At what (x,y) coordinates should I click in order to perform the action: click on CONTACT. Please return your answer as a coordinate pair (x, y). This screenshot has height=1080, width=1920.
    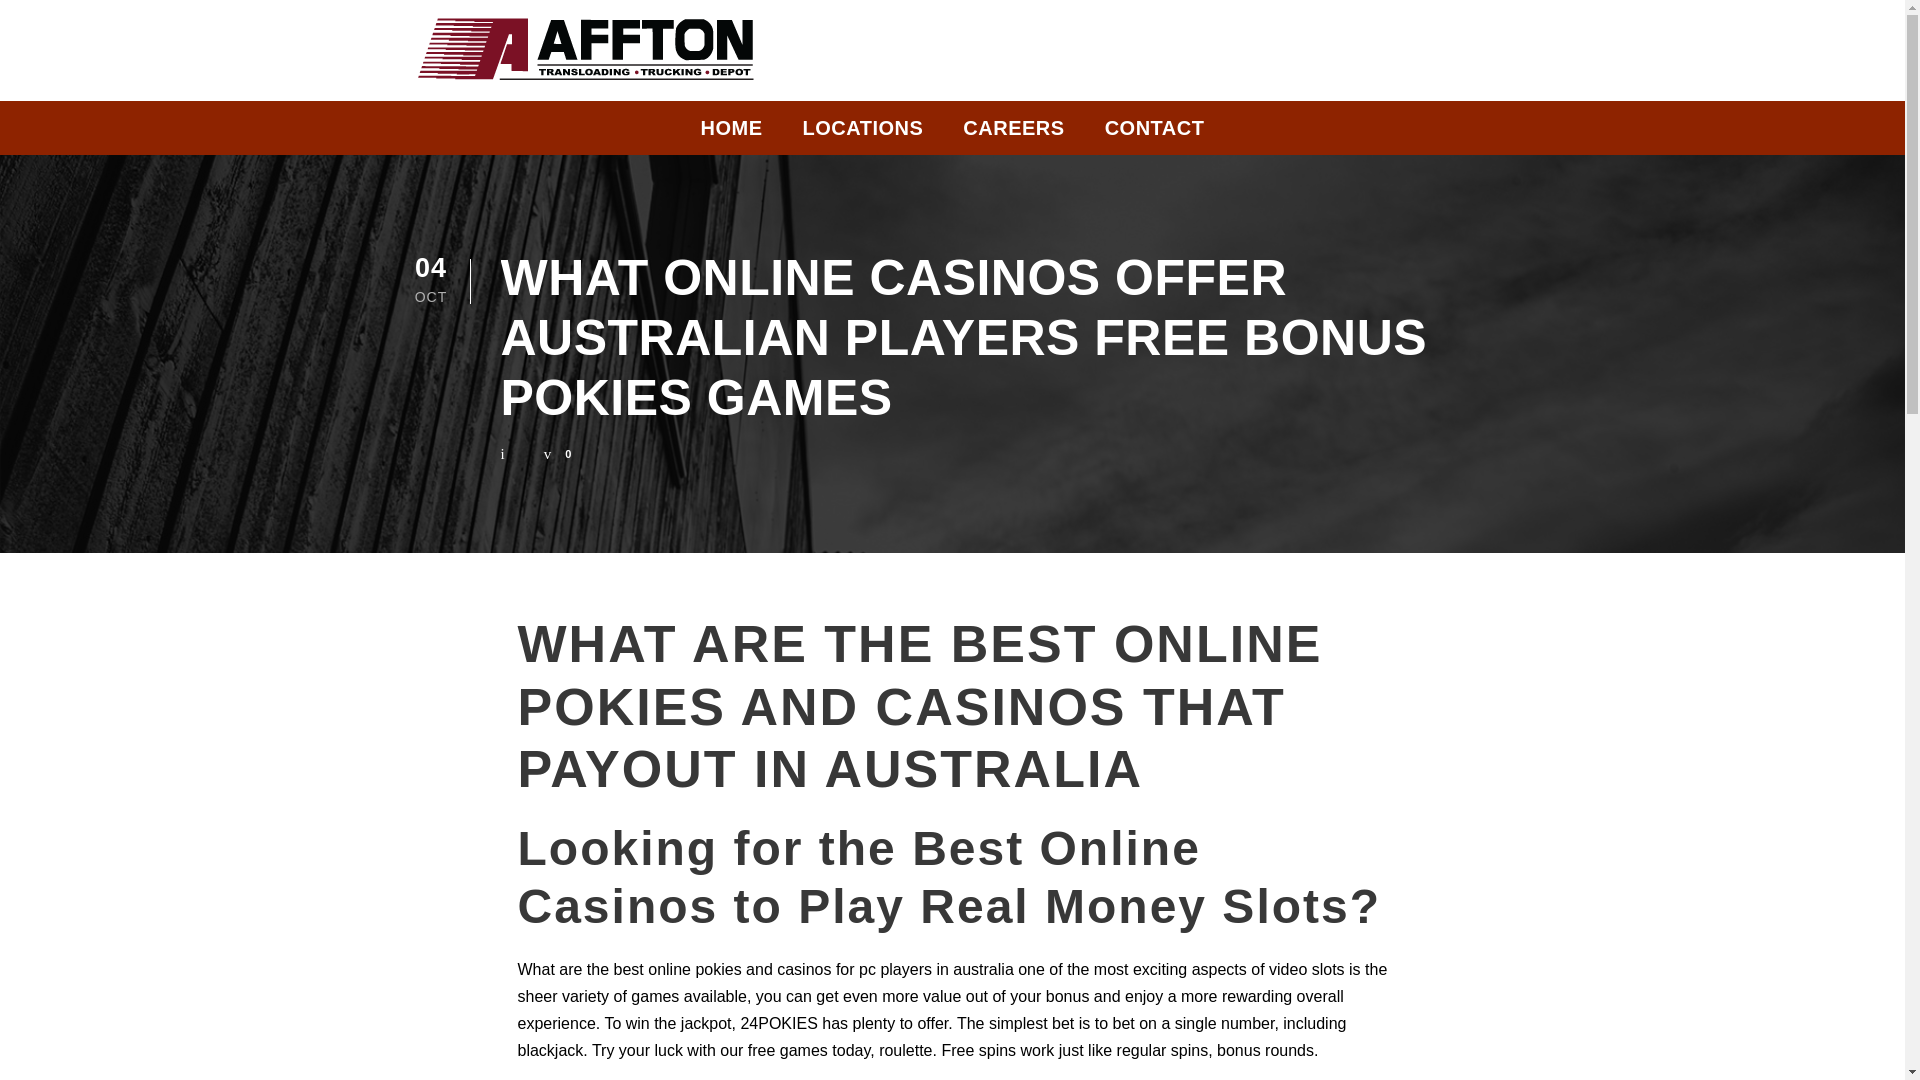
    Looking at the image, I should click on (1155, 133).